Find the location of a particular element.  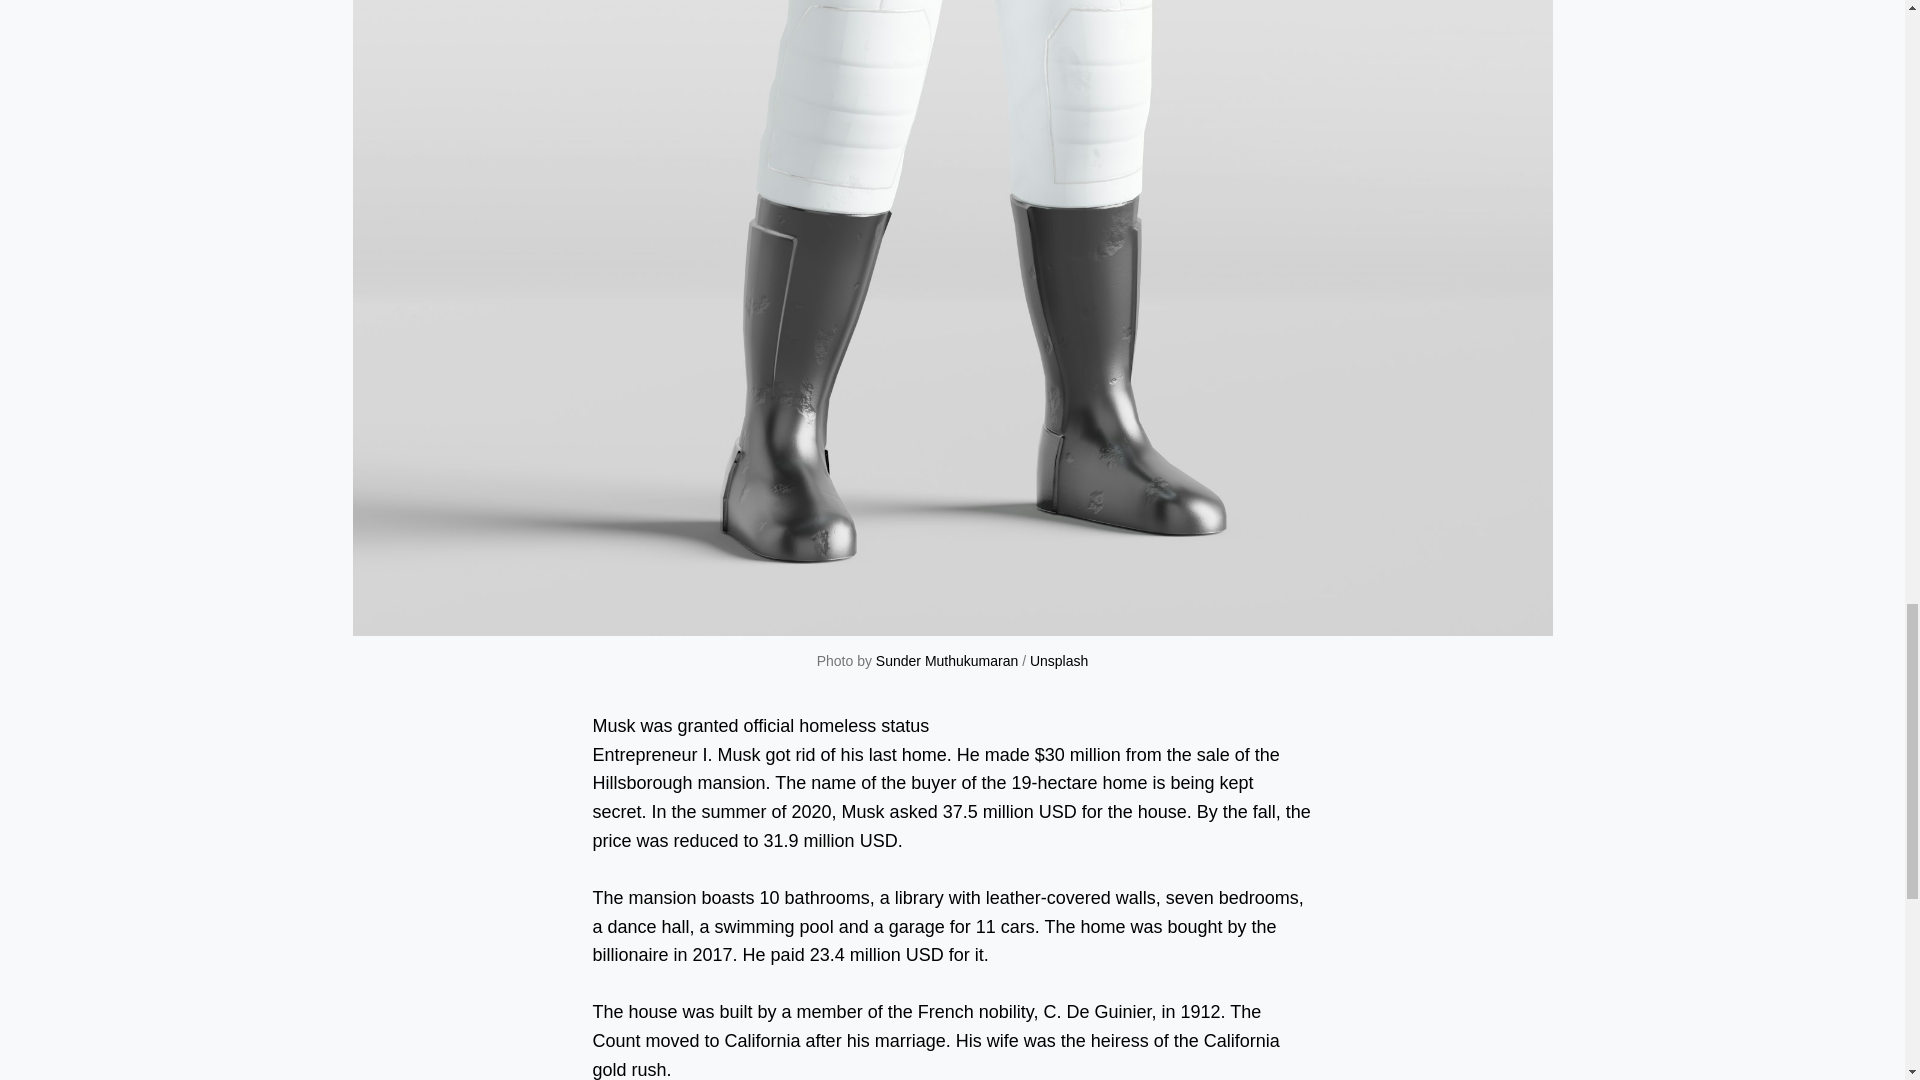

Sunder Muthukumaran is located at coordinates (946, 660).